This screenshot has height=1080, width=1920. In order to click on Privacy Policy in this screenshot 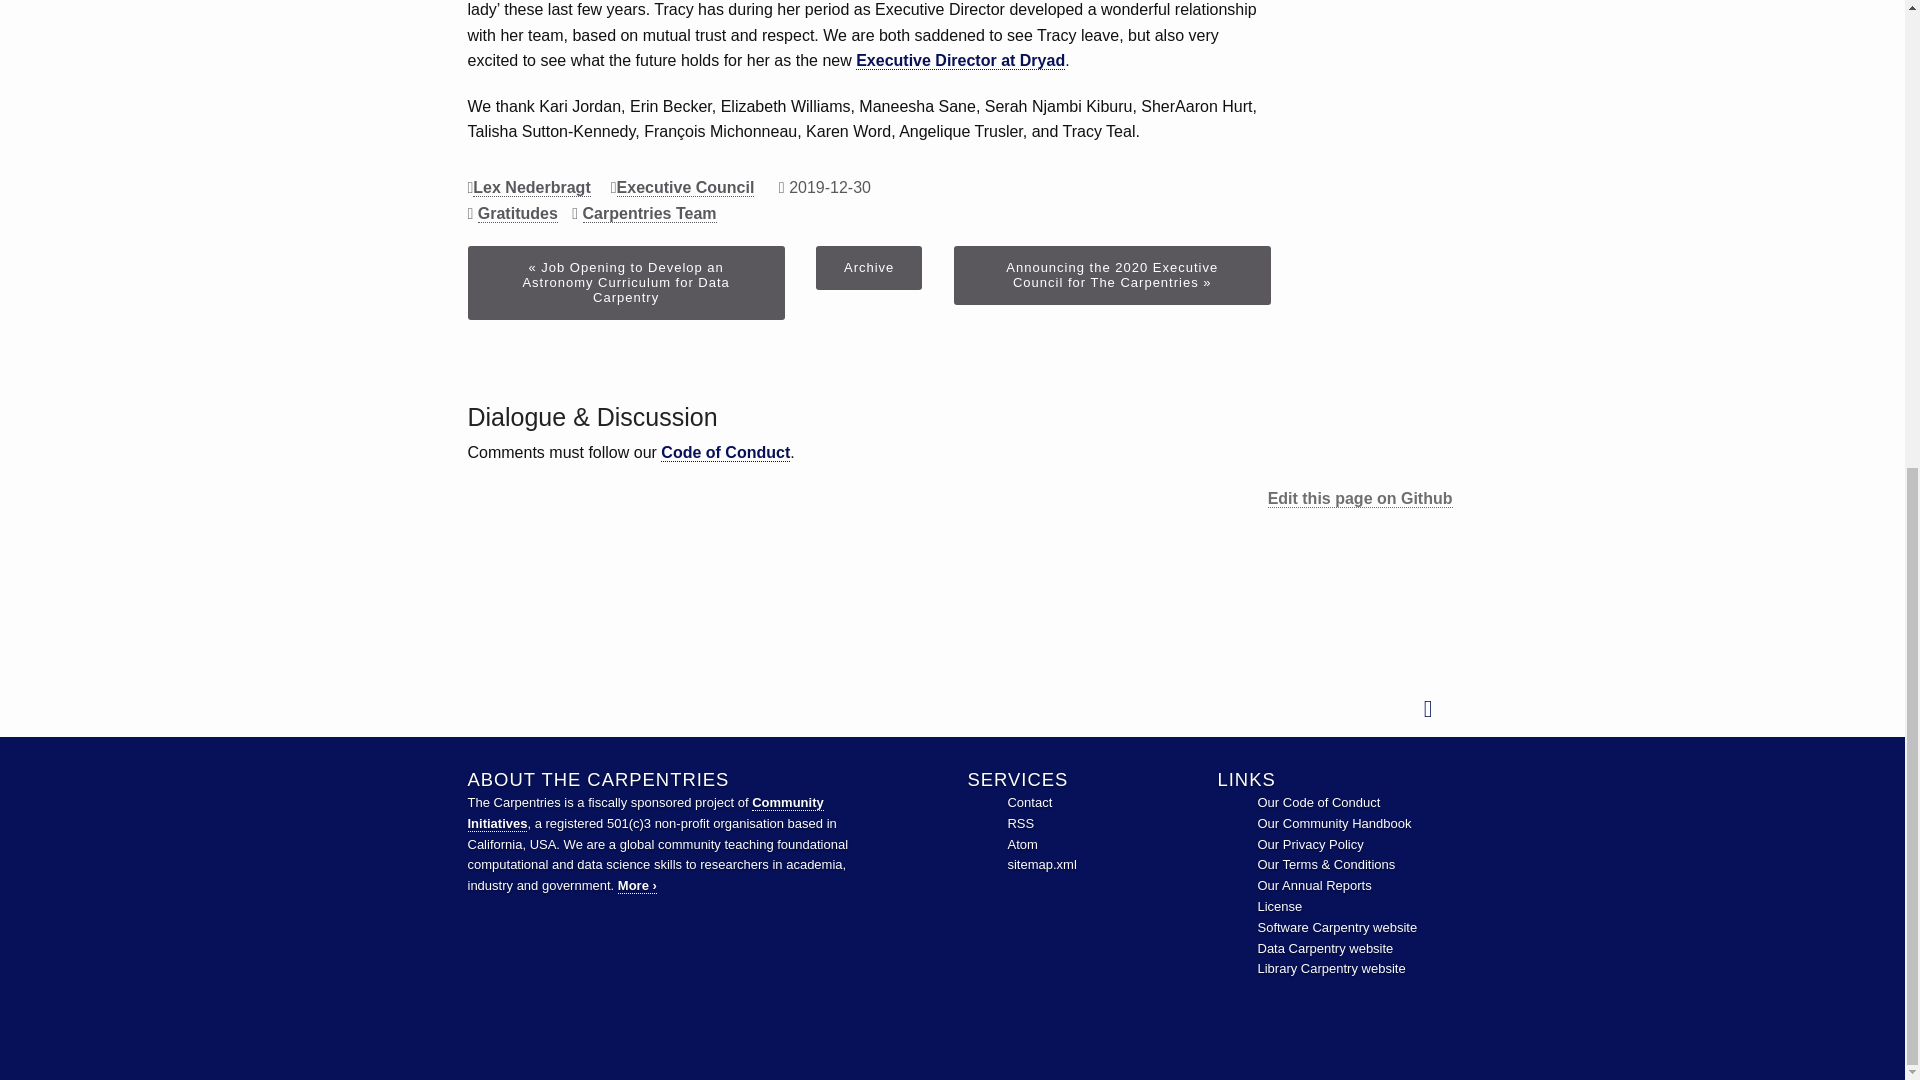, I will do `click(1310, 844)`.